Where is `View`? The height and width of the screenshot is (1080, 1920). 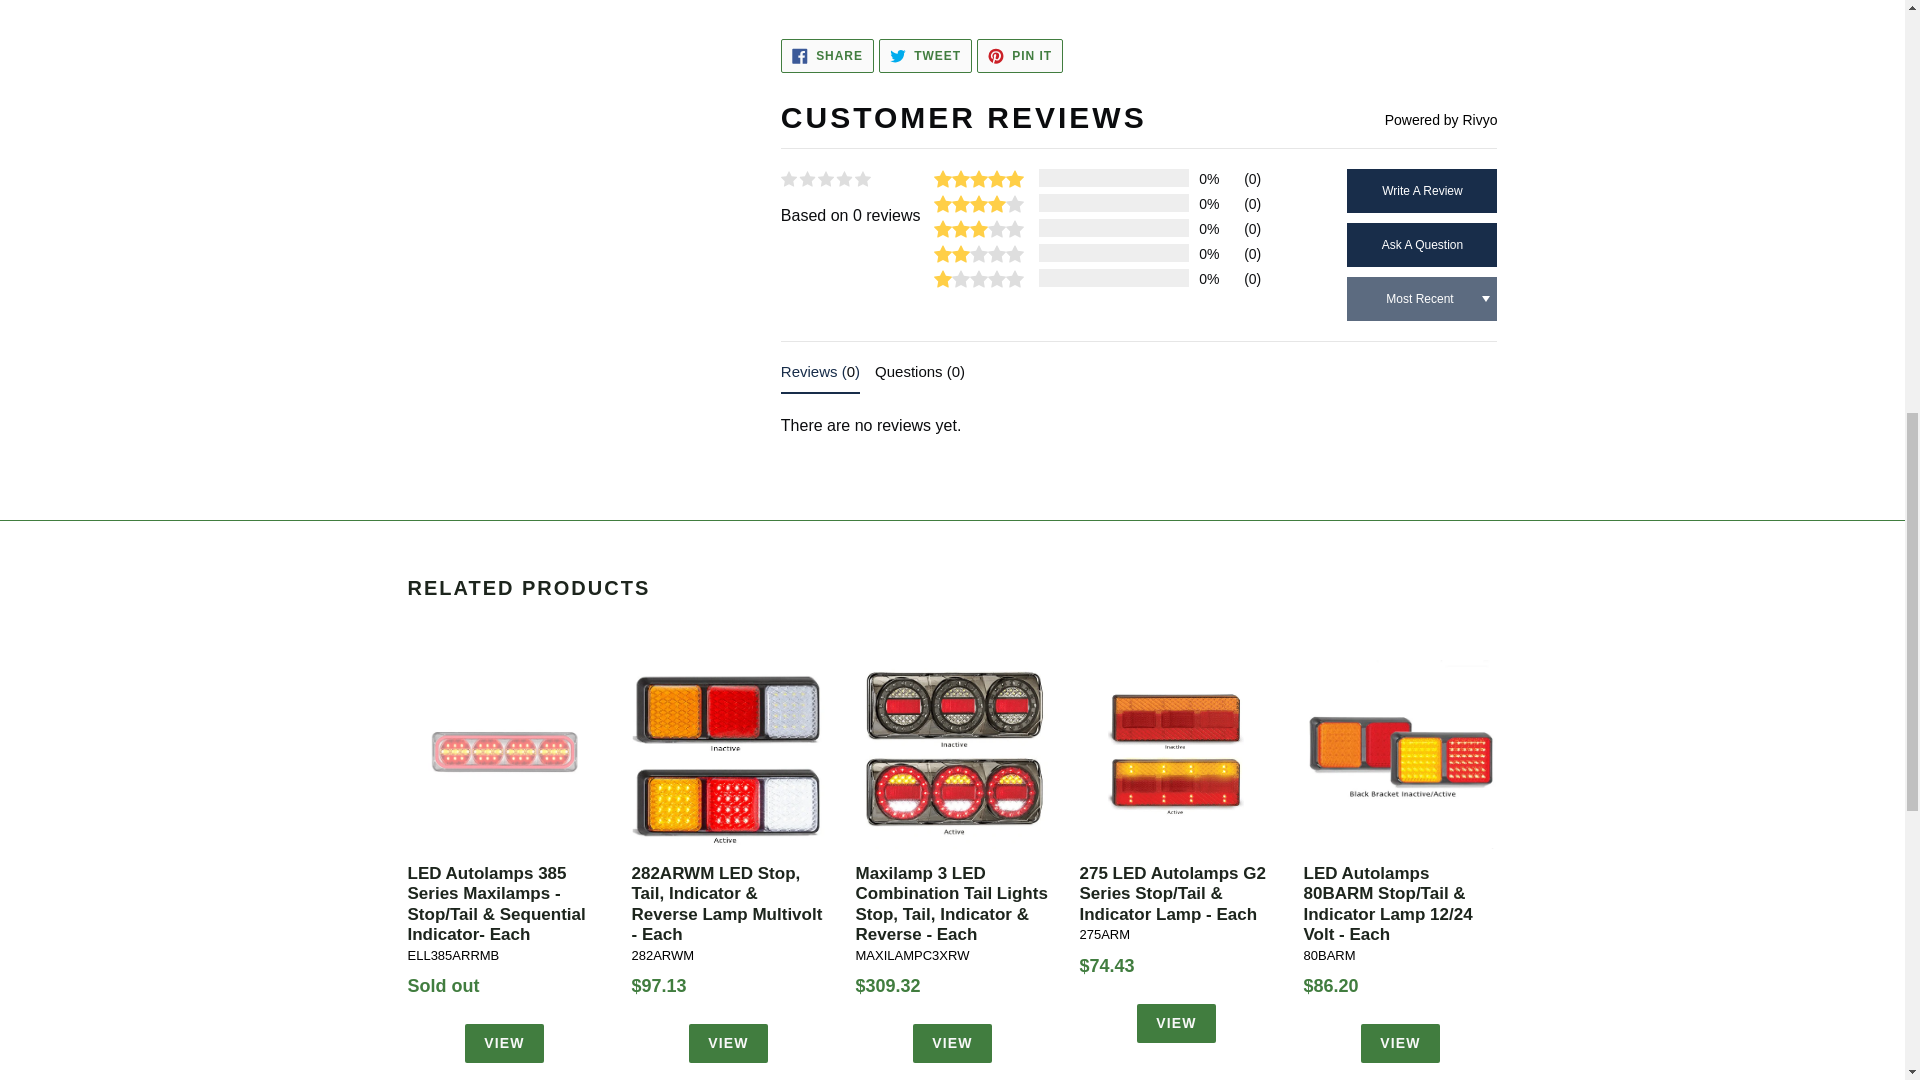 View is located at coordinates (952, 1042).